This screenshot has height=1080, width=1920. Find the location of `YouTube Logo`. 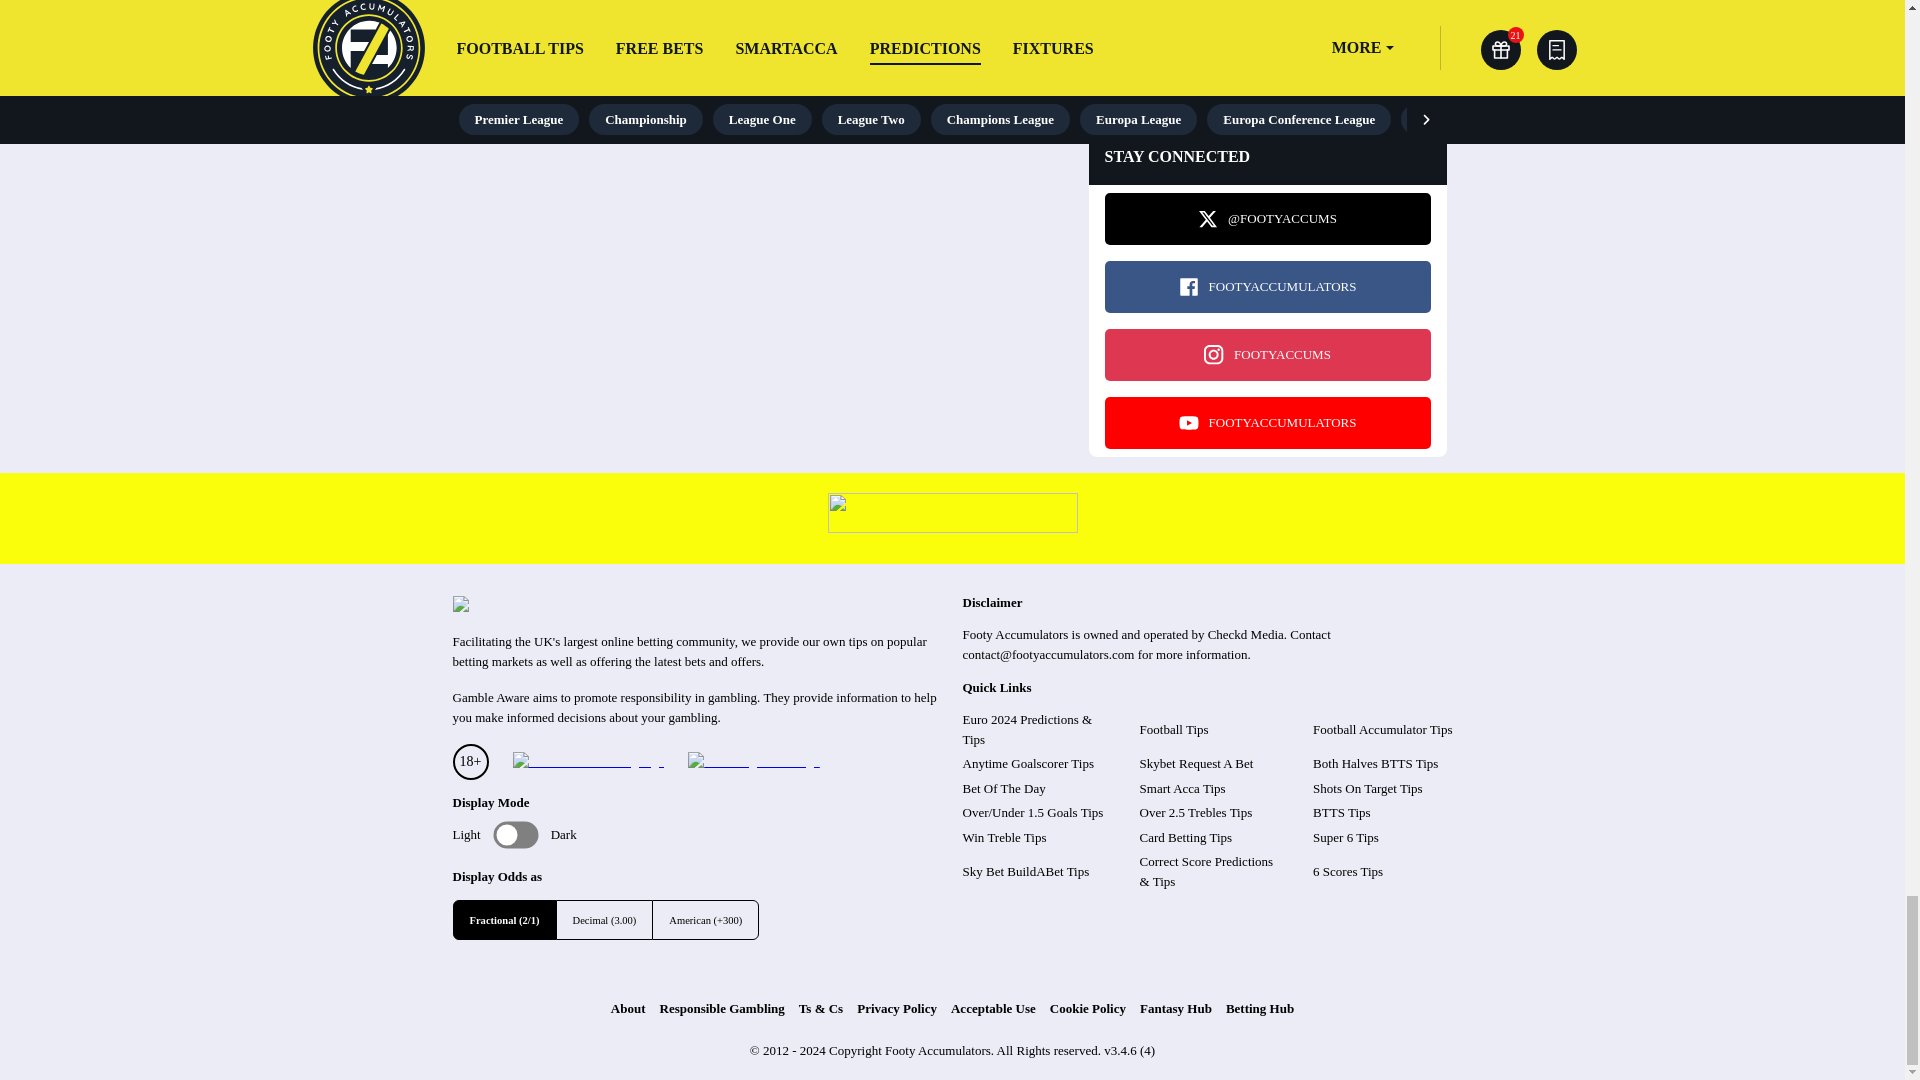

YouTube Logo is located at coordinates (1188, 422).